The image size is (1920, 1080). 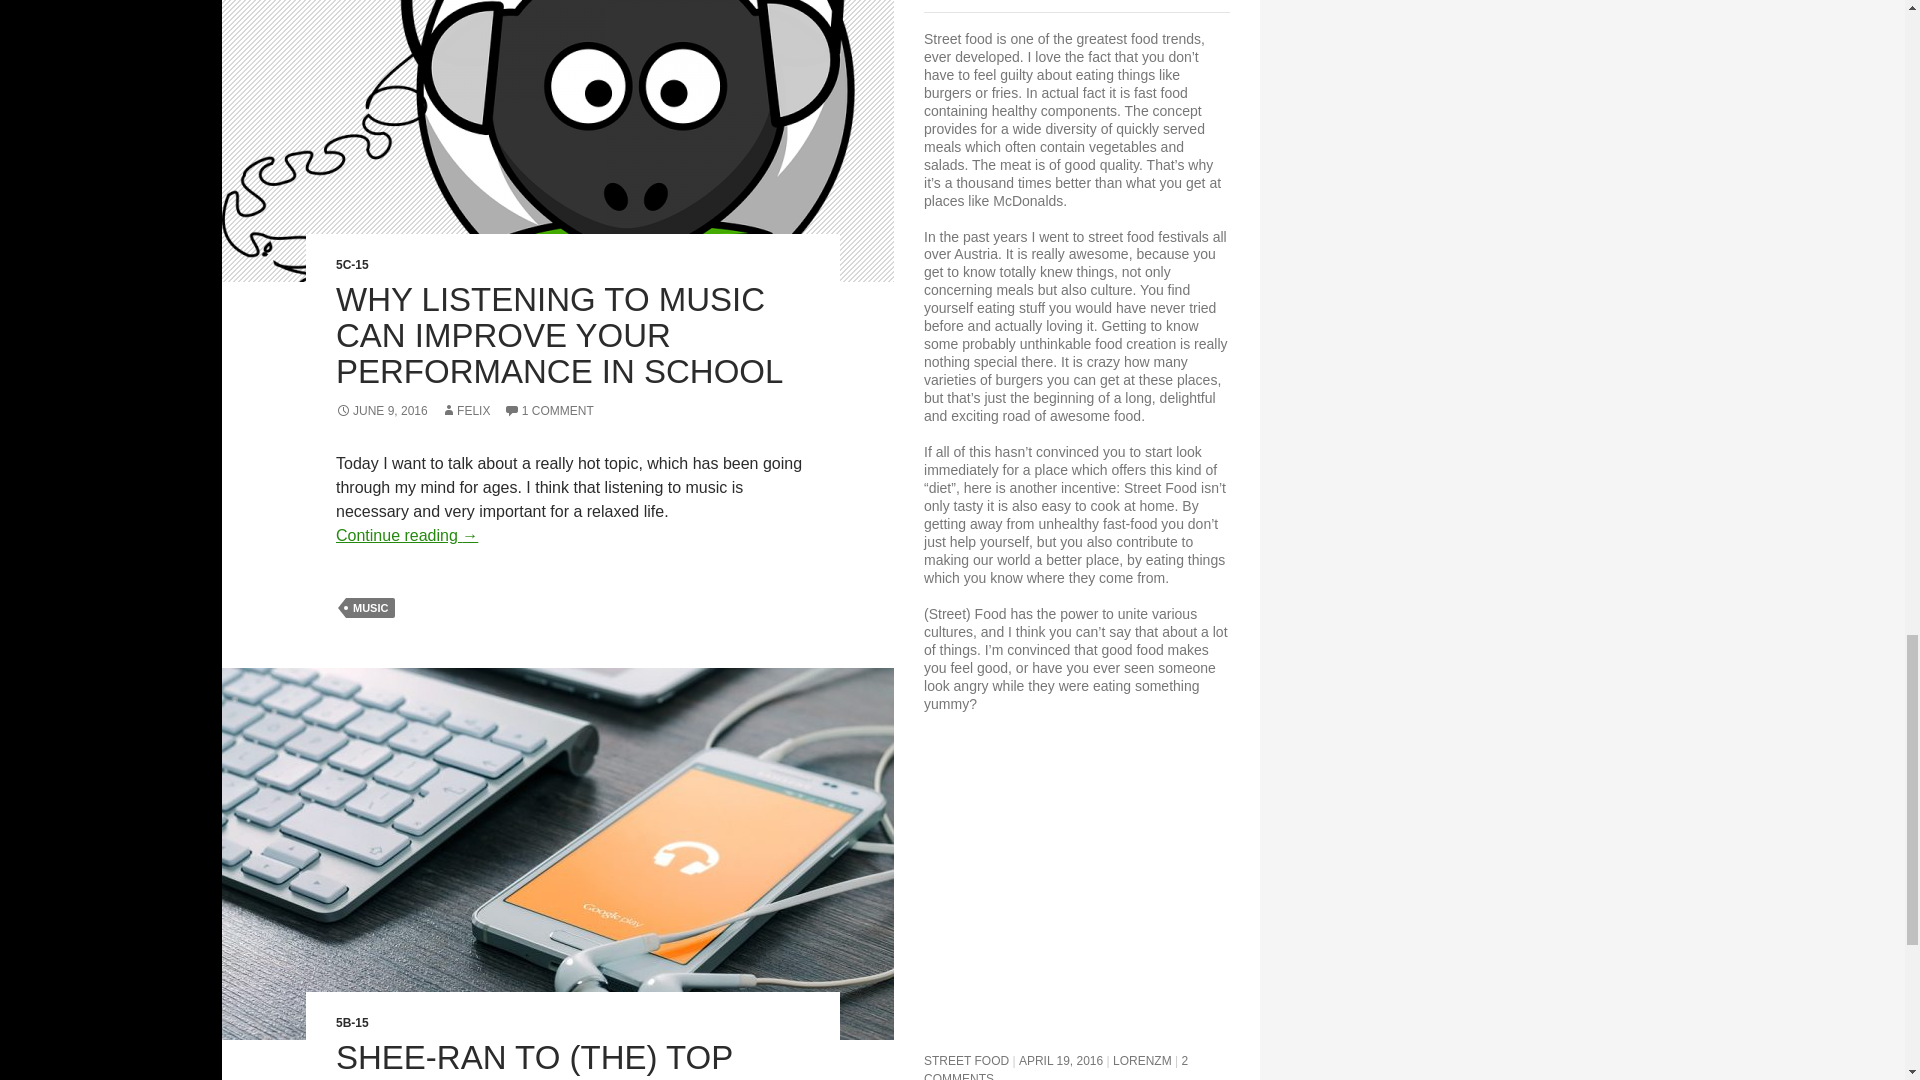 What do you see at coordinates (382, 410) in the screenshot?
I see `JUNE 9, 2016` at bounding box center [382, 410].